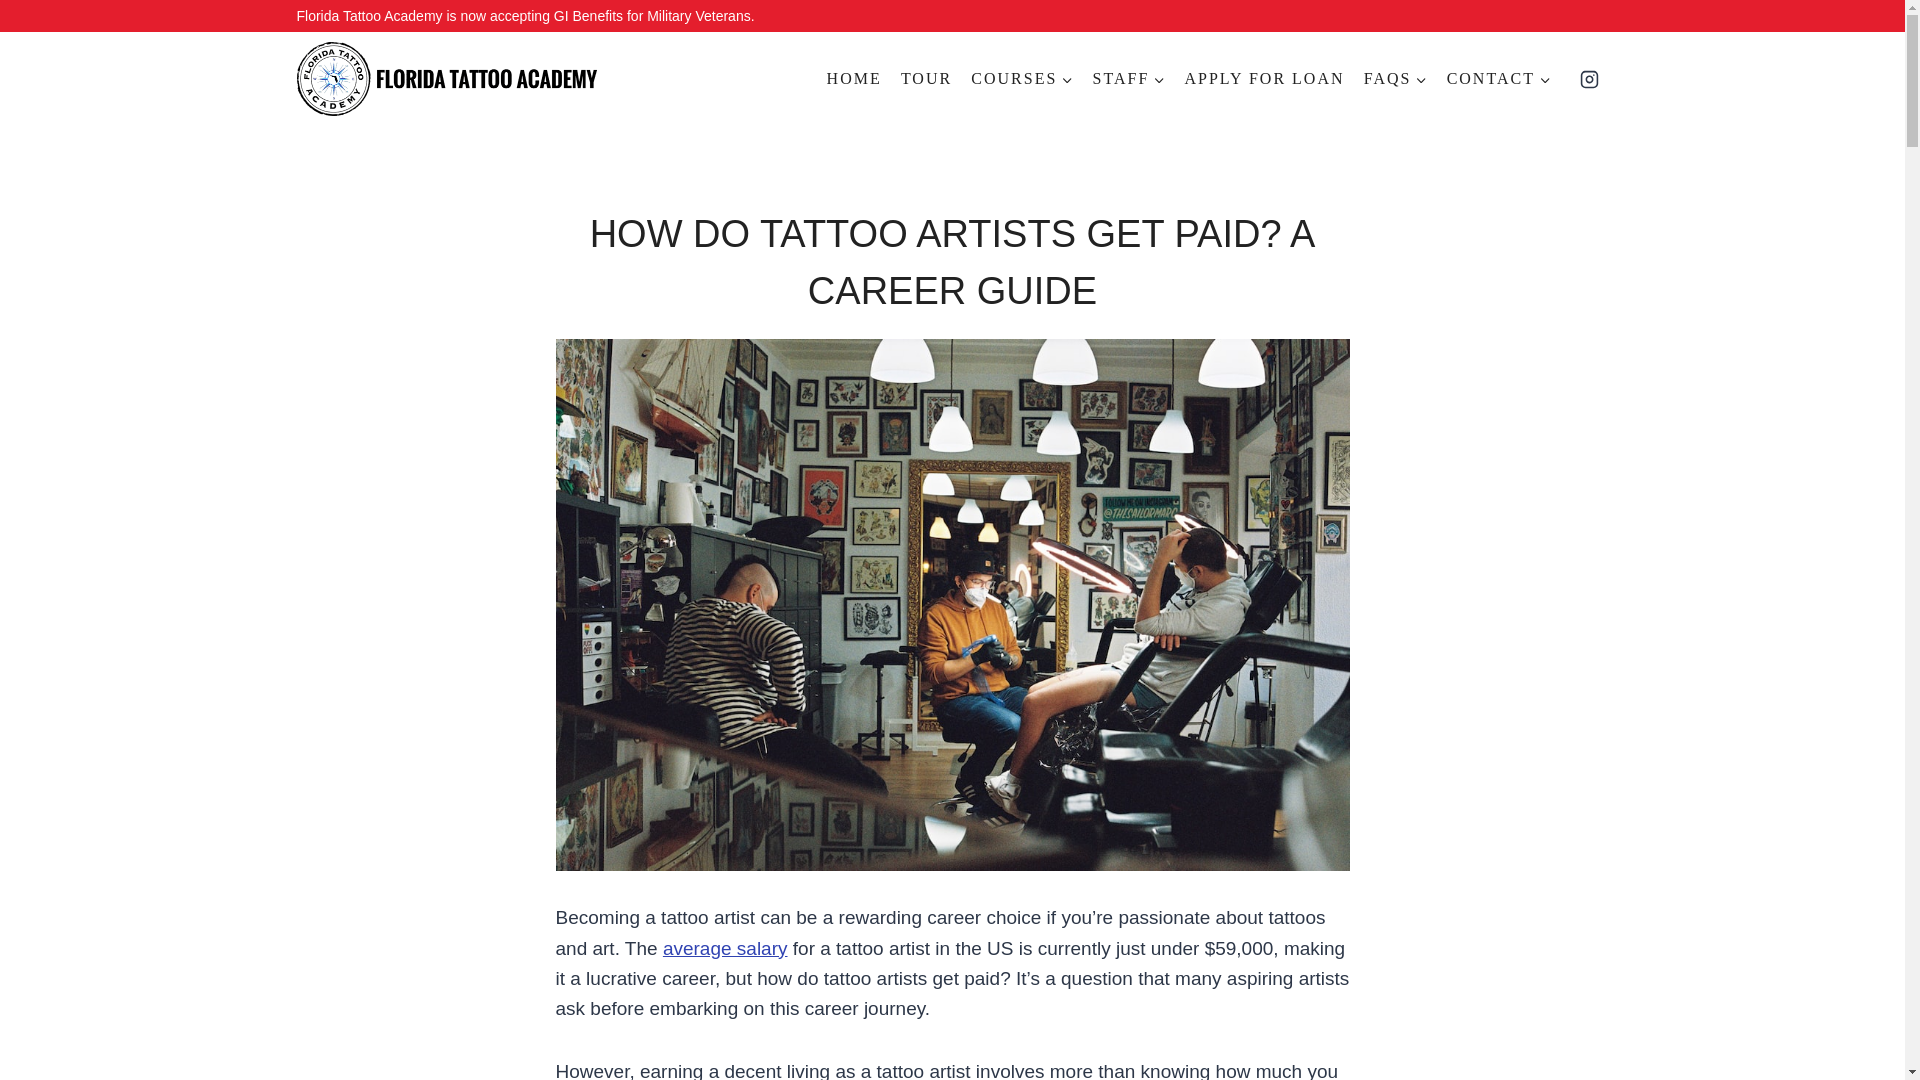 This screenshot has height=1080, width=1920. I want to click on average salary, so click(724, 948).